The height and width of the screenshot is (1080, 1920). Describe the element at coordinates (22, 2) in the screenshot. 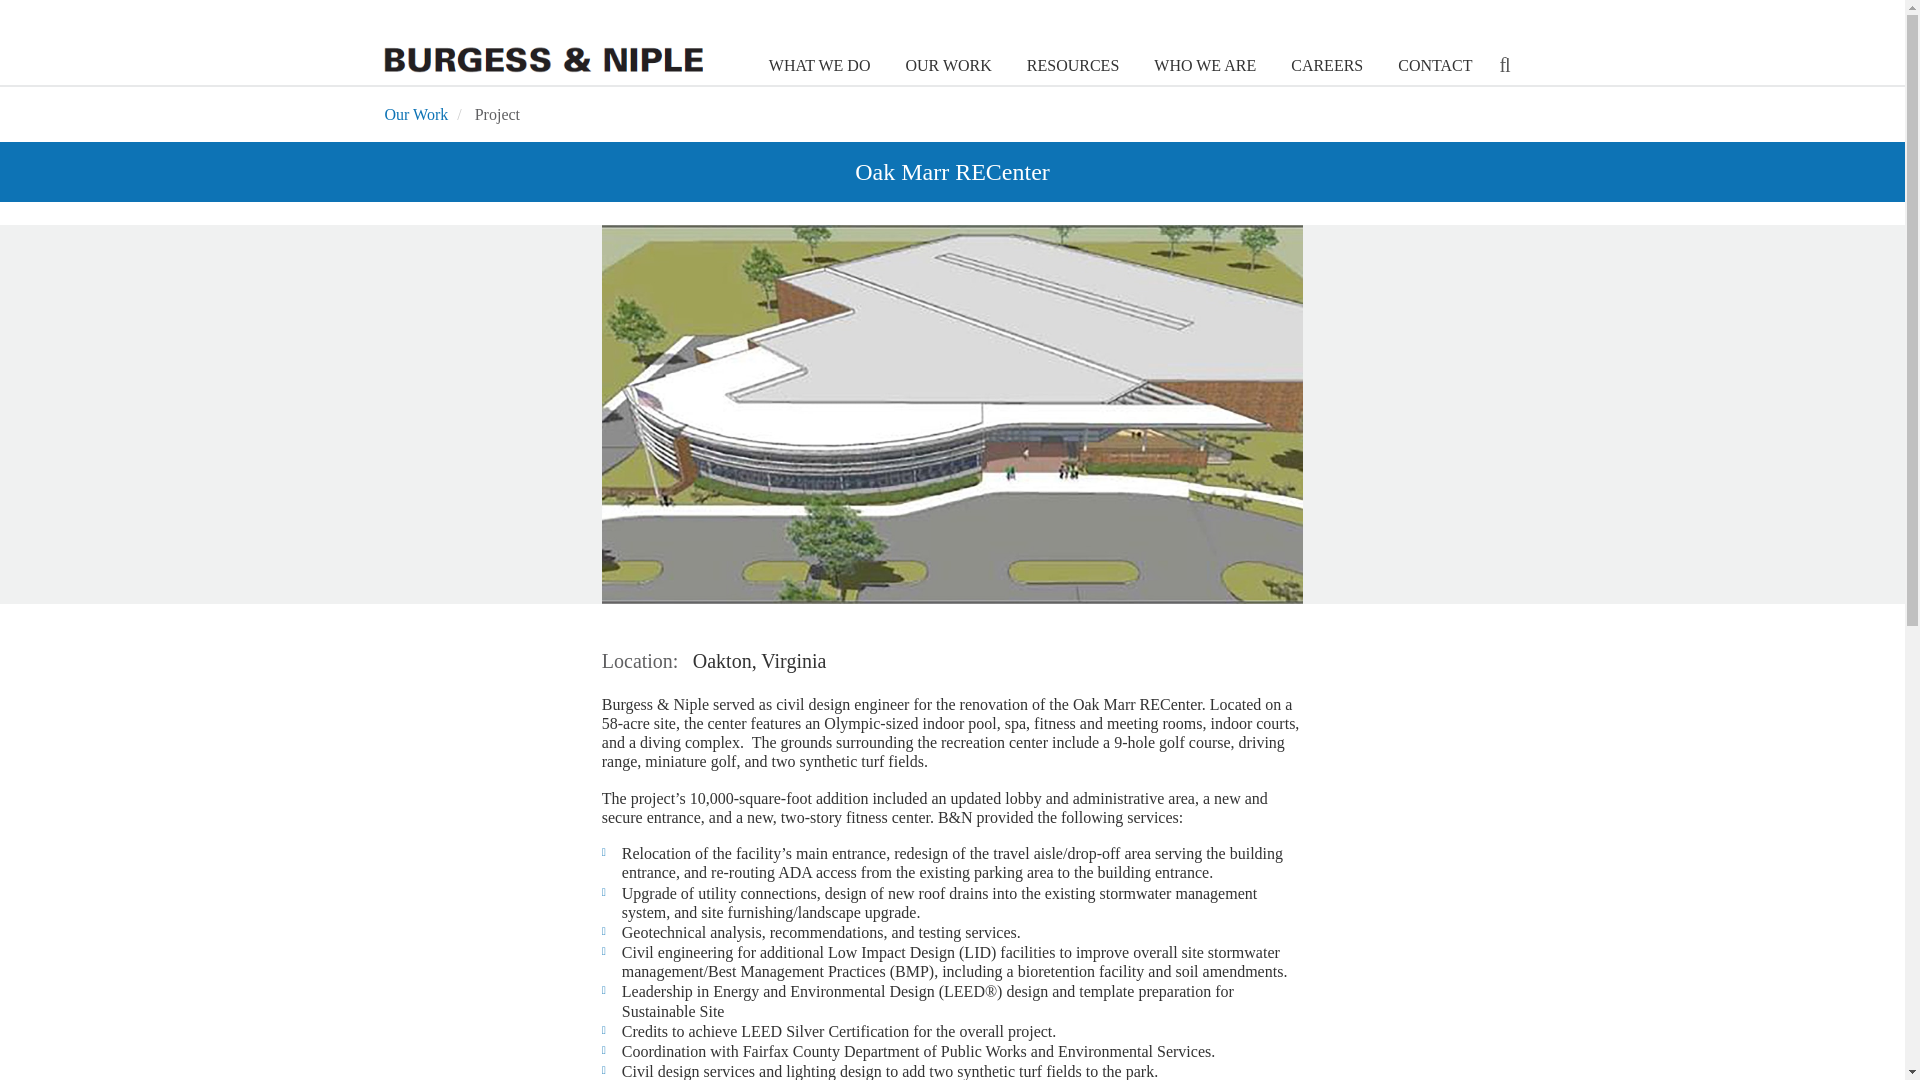

I see `Skip to content` at that location.